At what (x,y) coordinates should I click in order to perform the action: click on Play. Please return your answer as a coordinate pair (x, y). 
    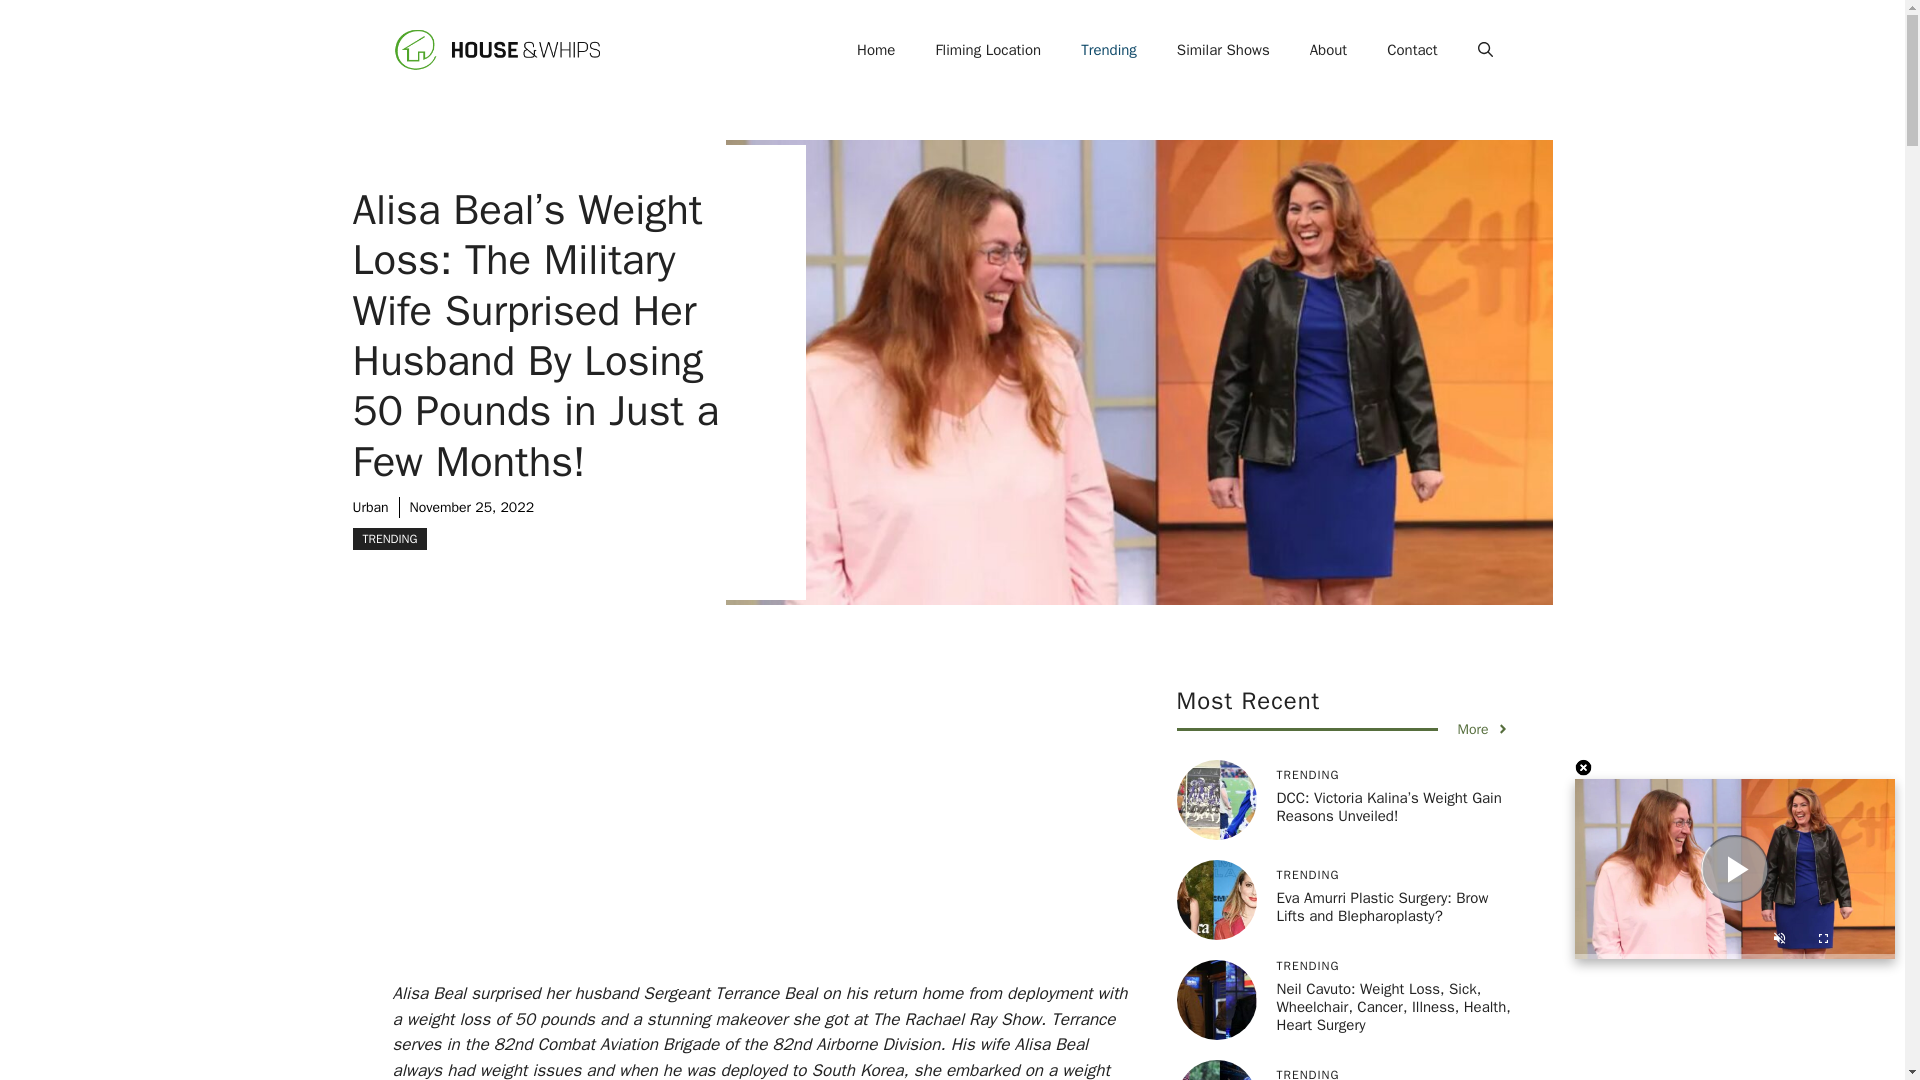
    Looking at the image, I should click on (1734, 868).